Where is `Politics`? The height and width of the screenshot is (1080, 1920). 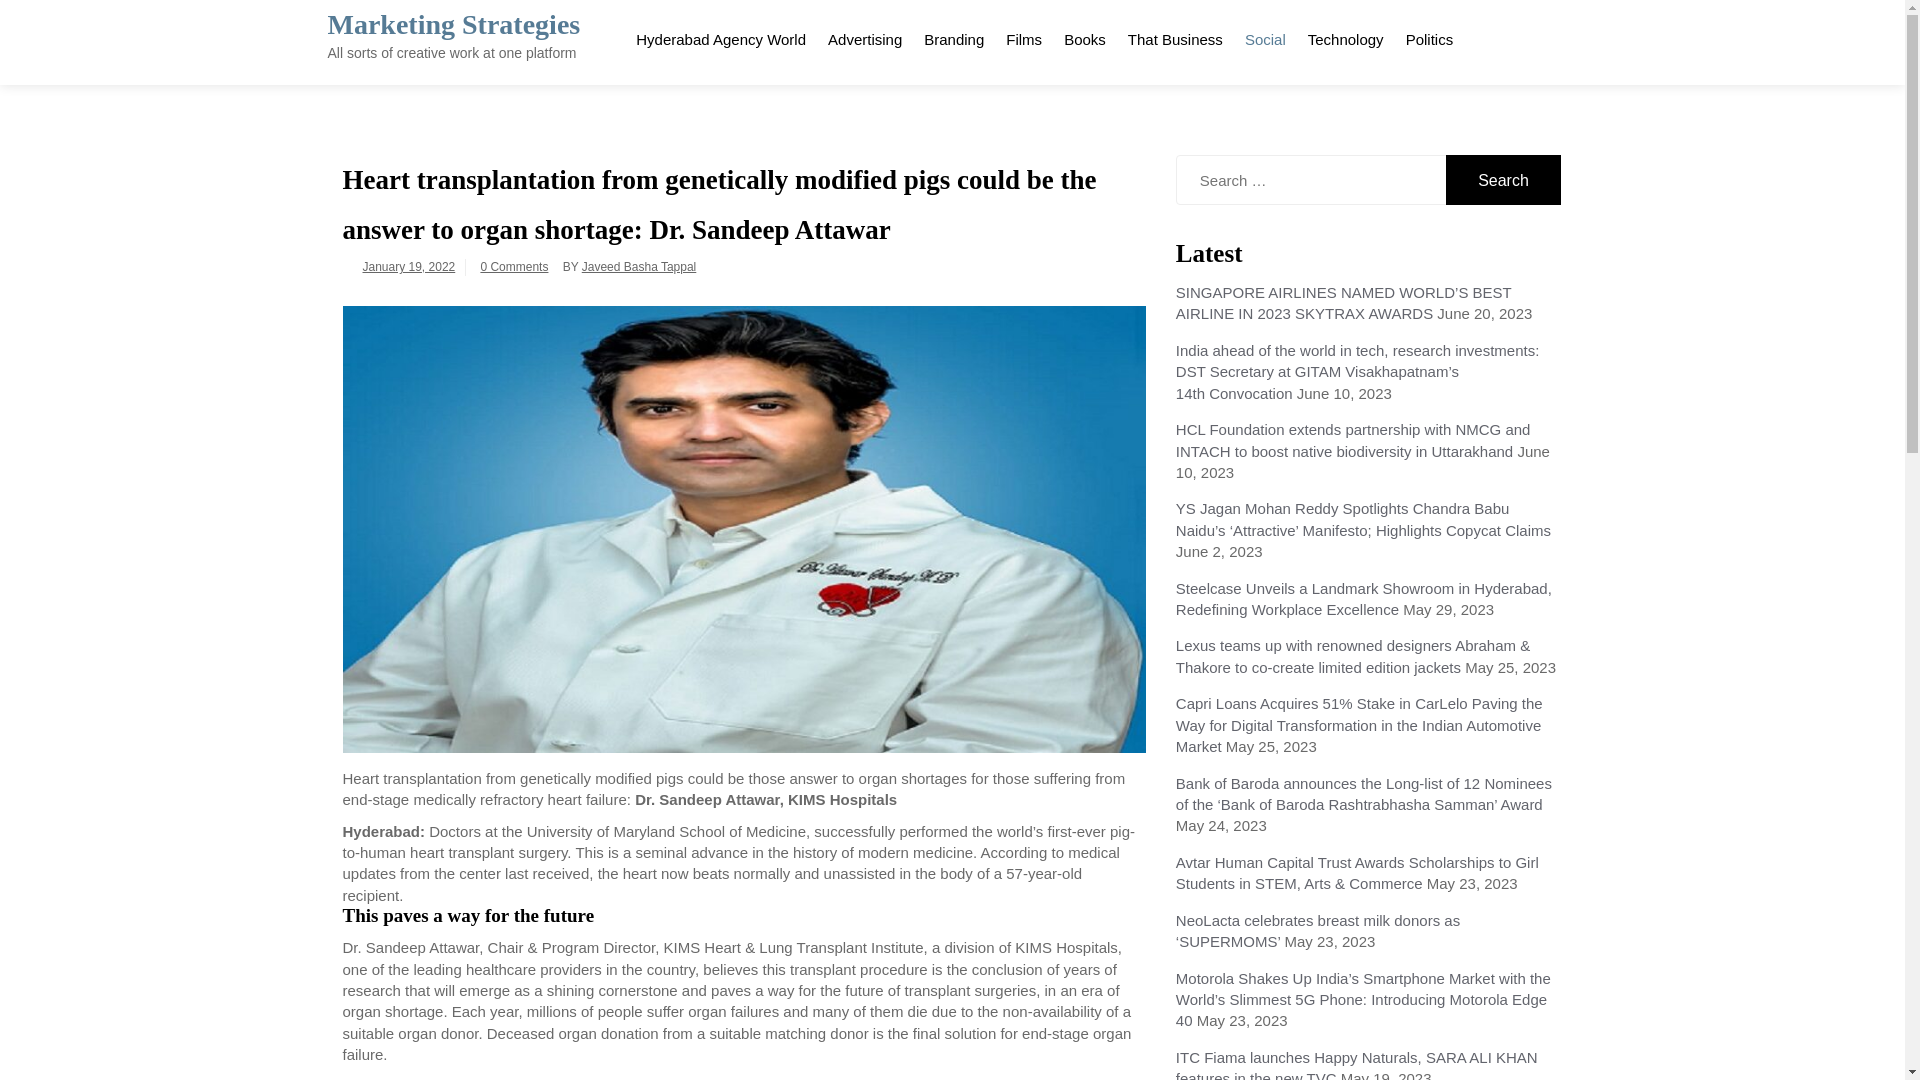 Politics is located at coordinates (1430, 36).